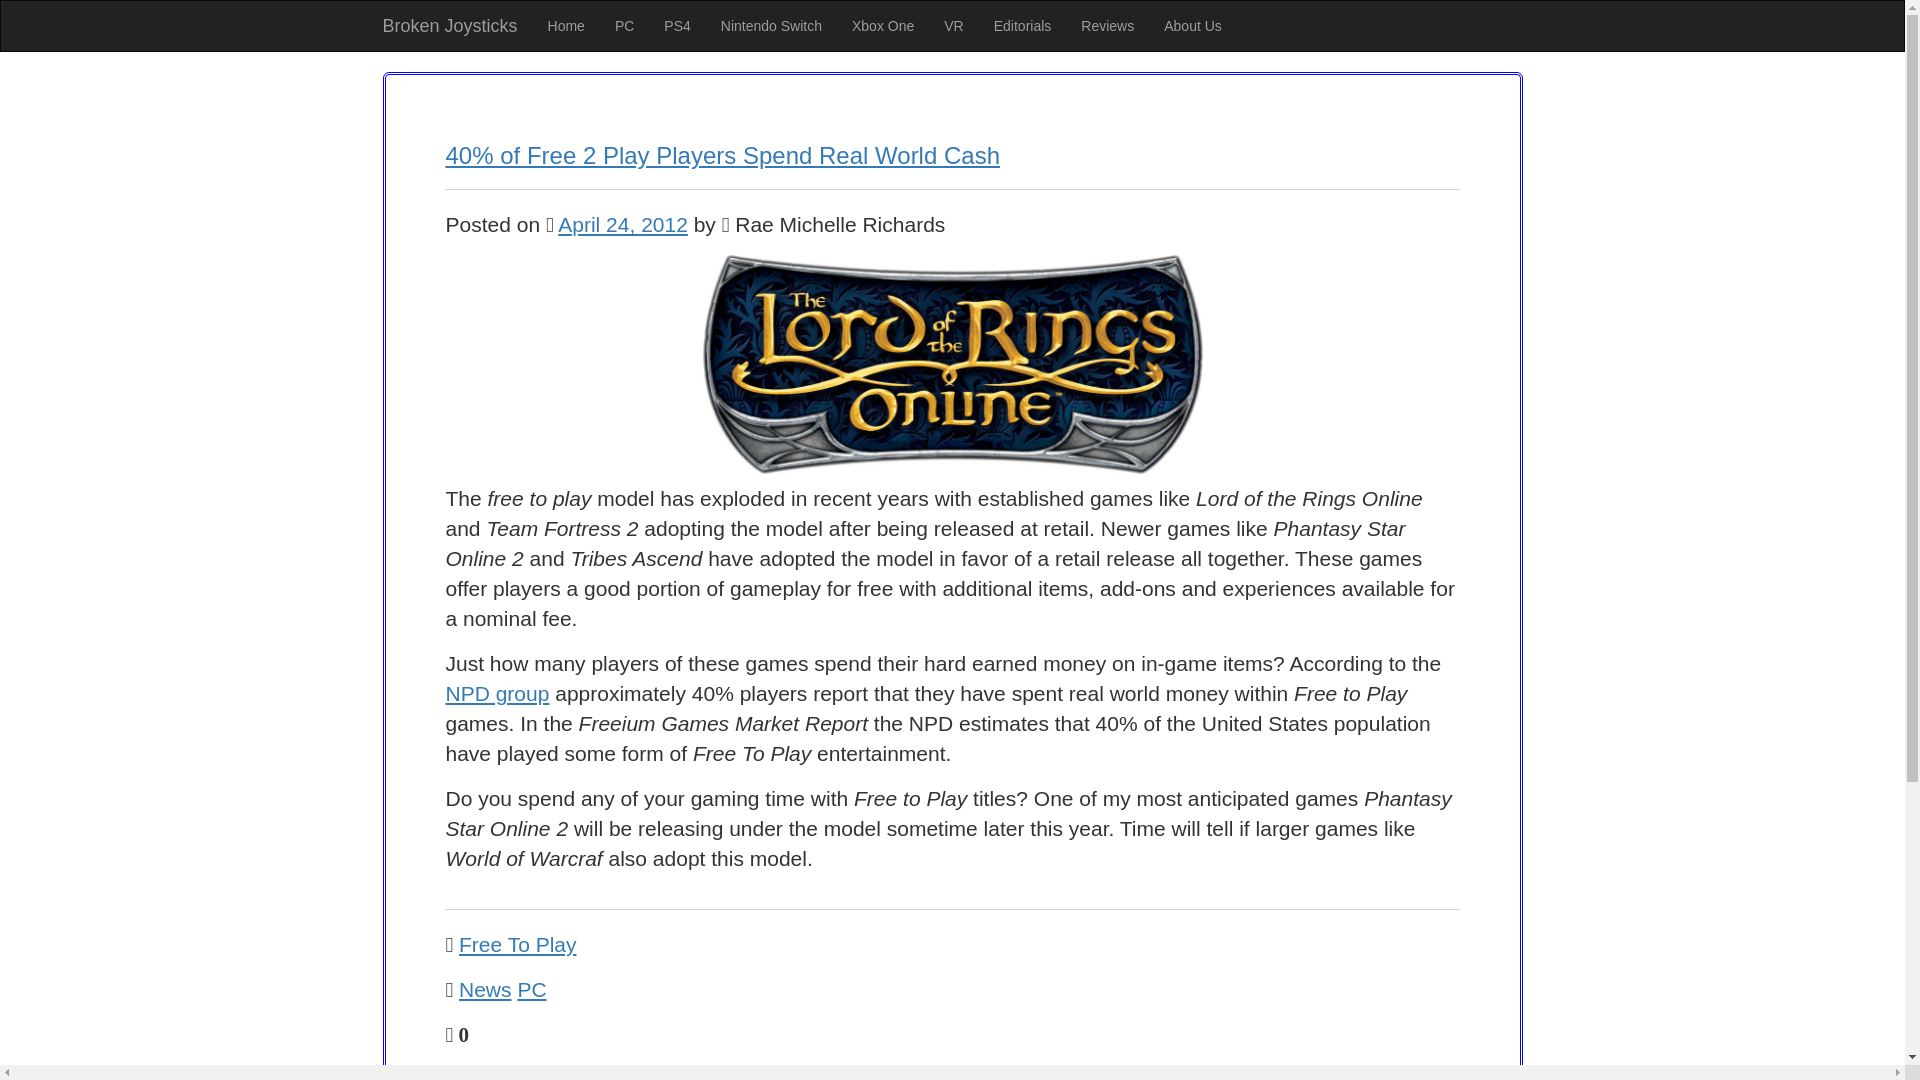  I want to click on April 24, 2012, so click(622, 224).